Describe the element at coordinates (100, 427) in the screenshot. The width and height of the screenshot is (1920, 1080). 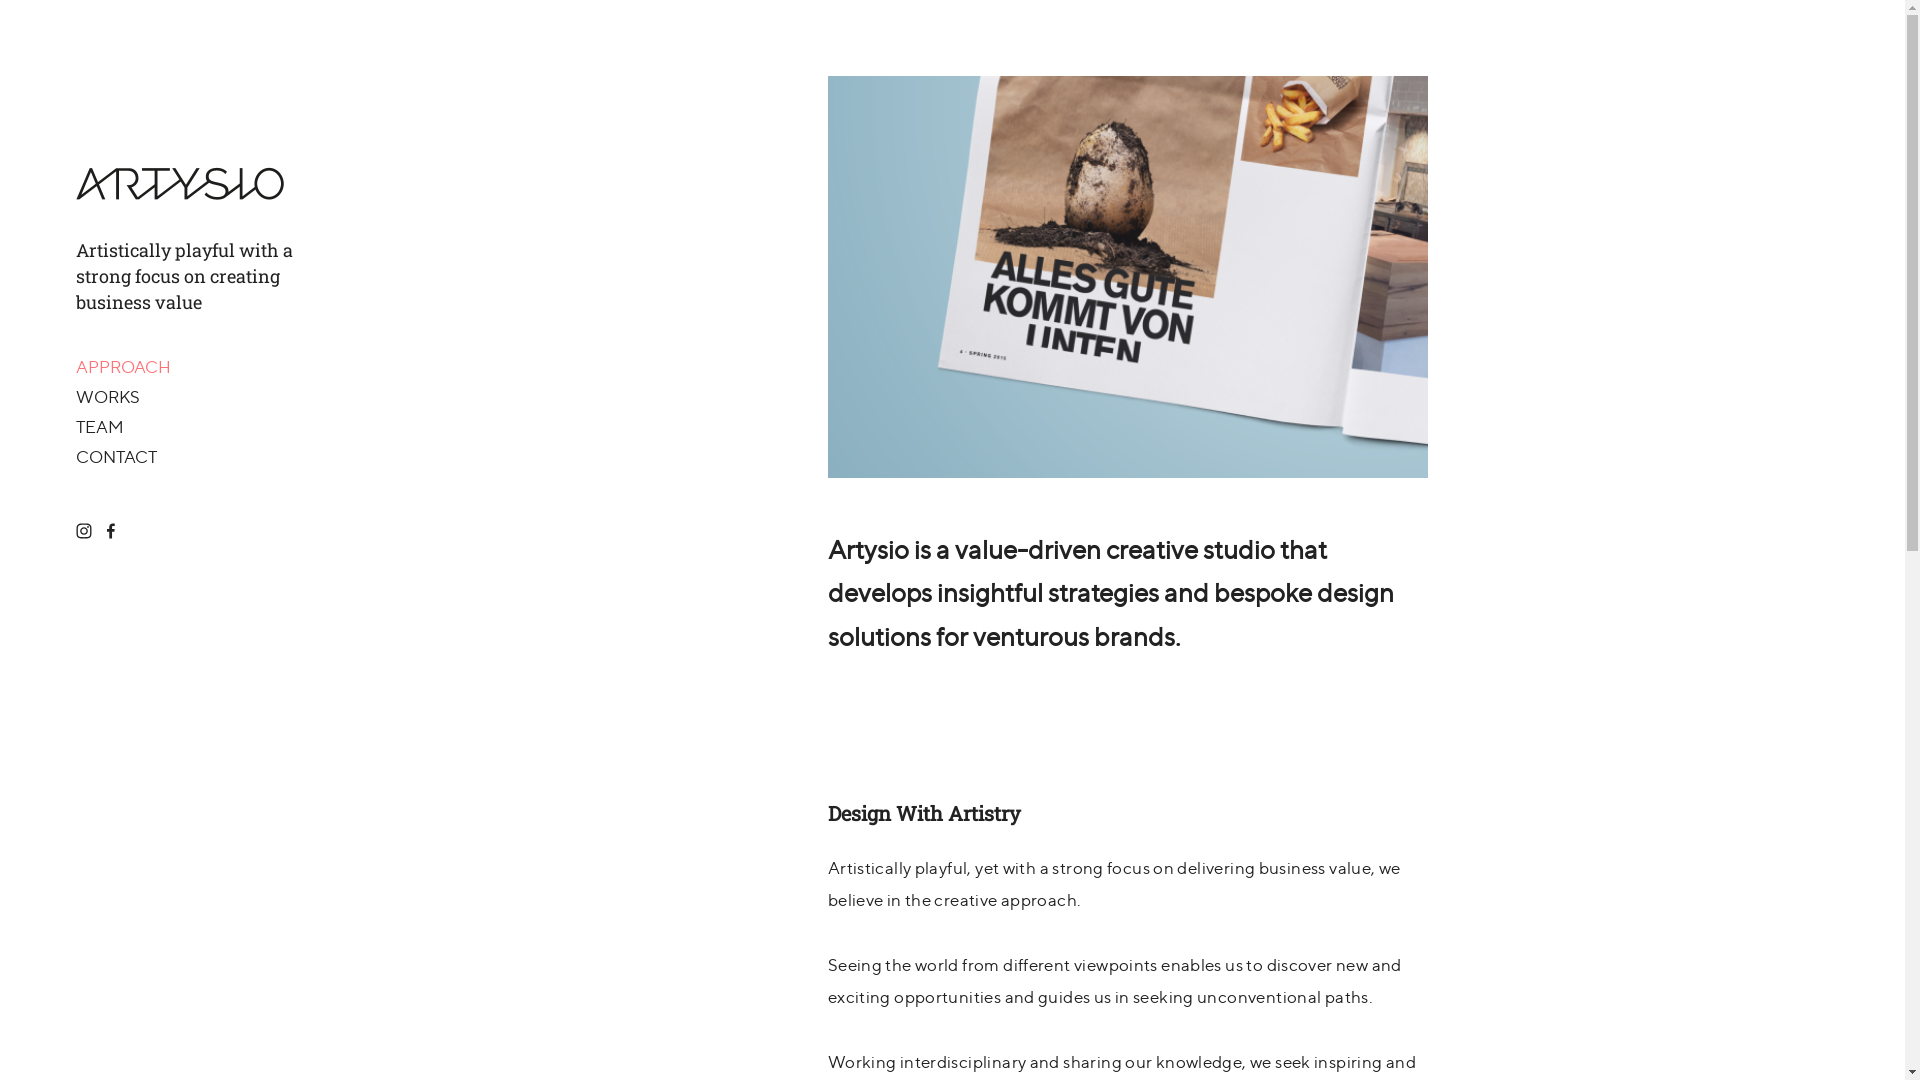
I see `TEAM` at that location.